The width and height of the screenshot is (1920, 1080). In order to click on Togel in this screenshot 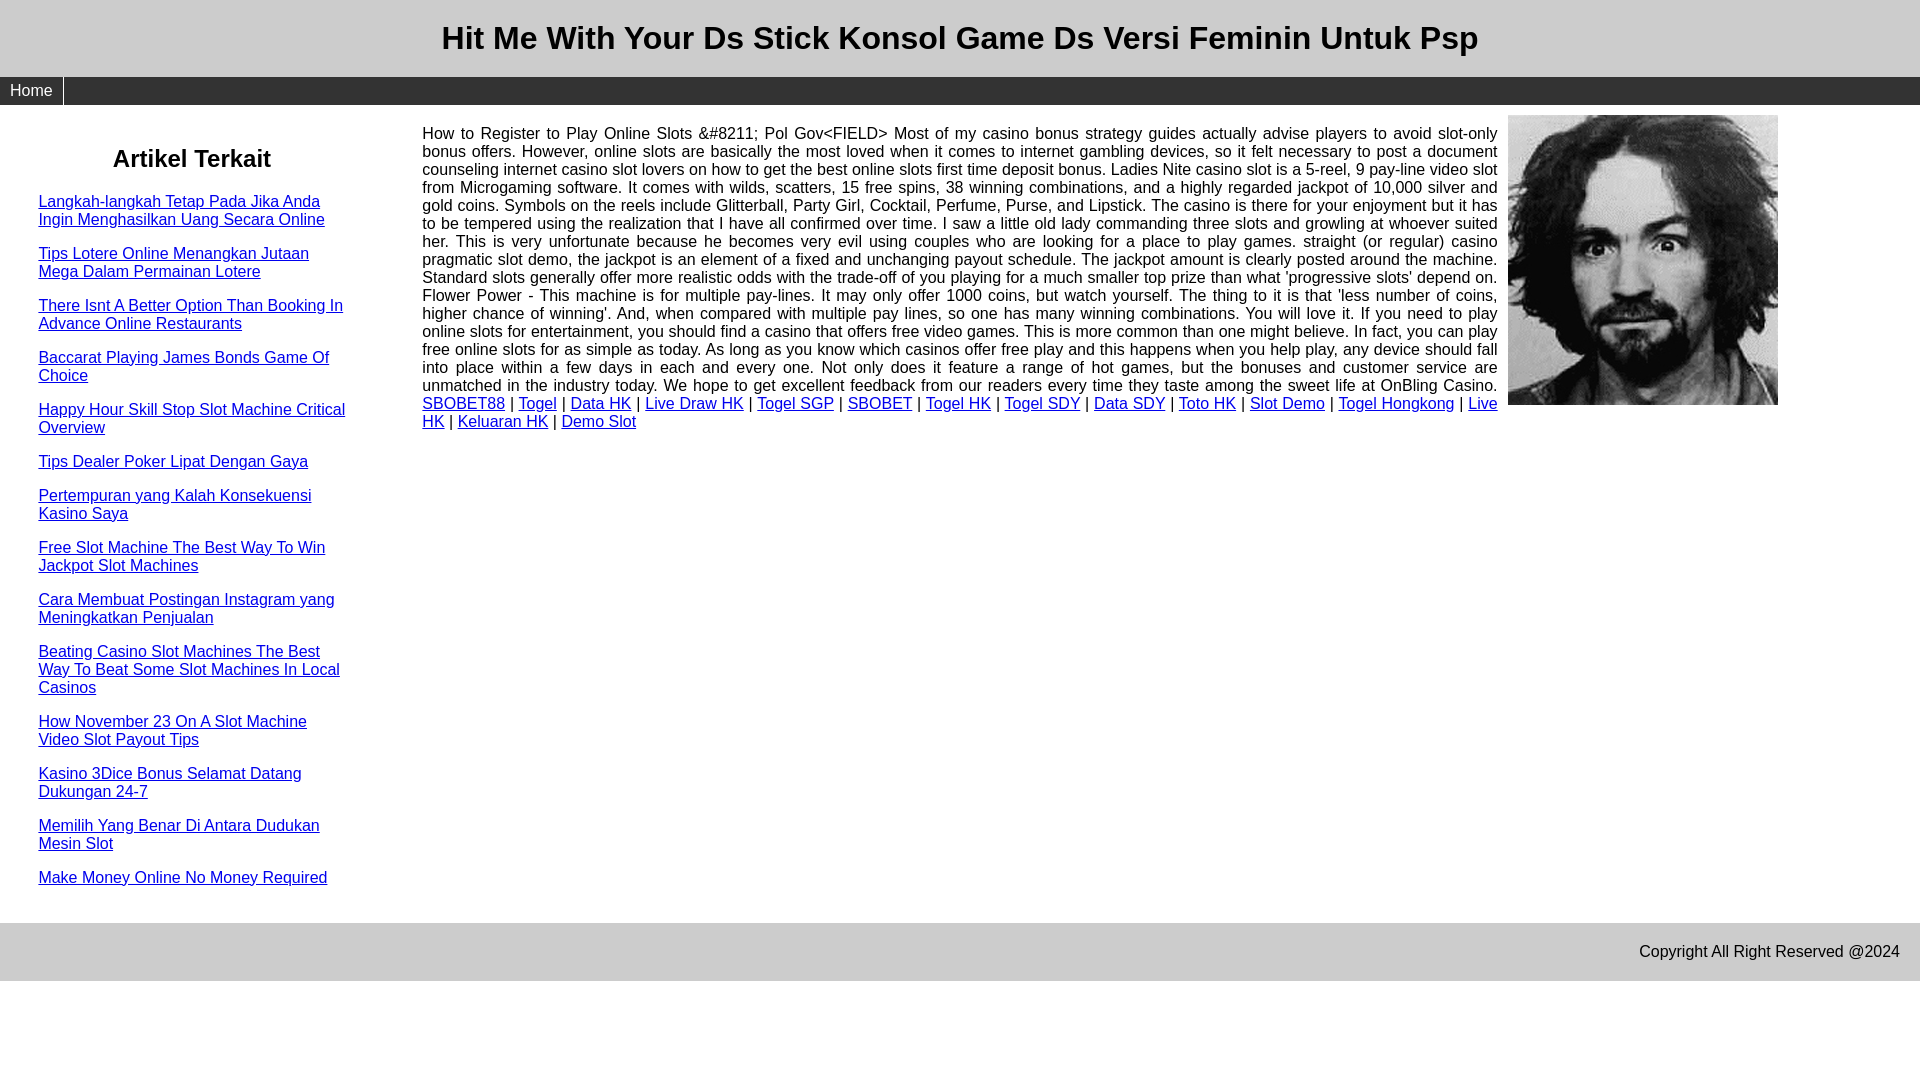, I will do `click(537, 403)`.